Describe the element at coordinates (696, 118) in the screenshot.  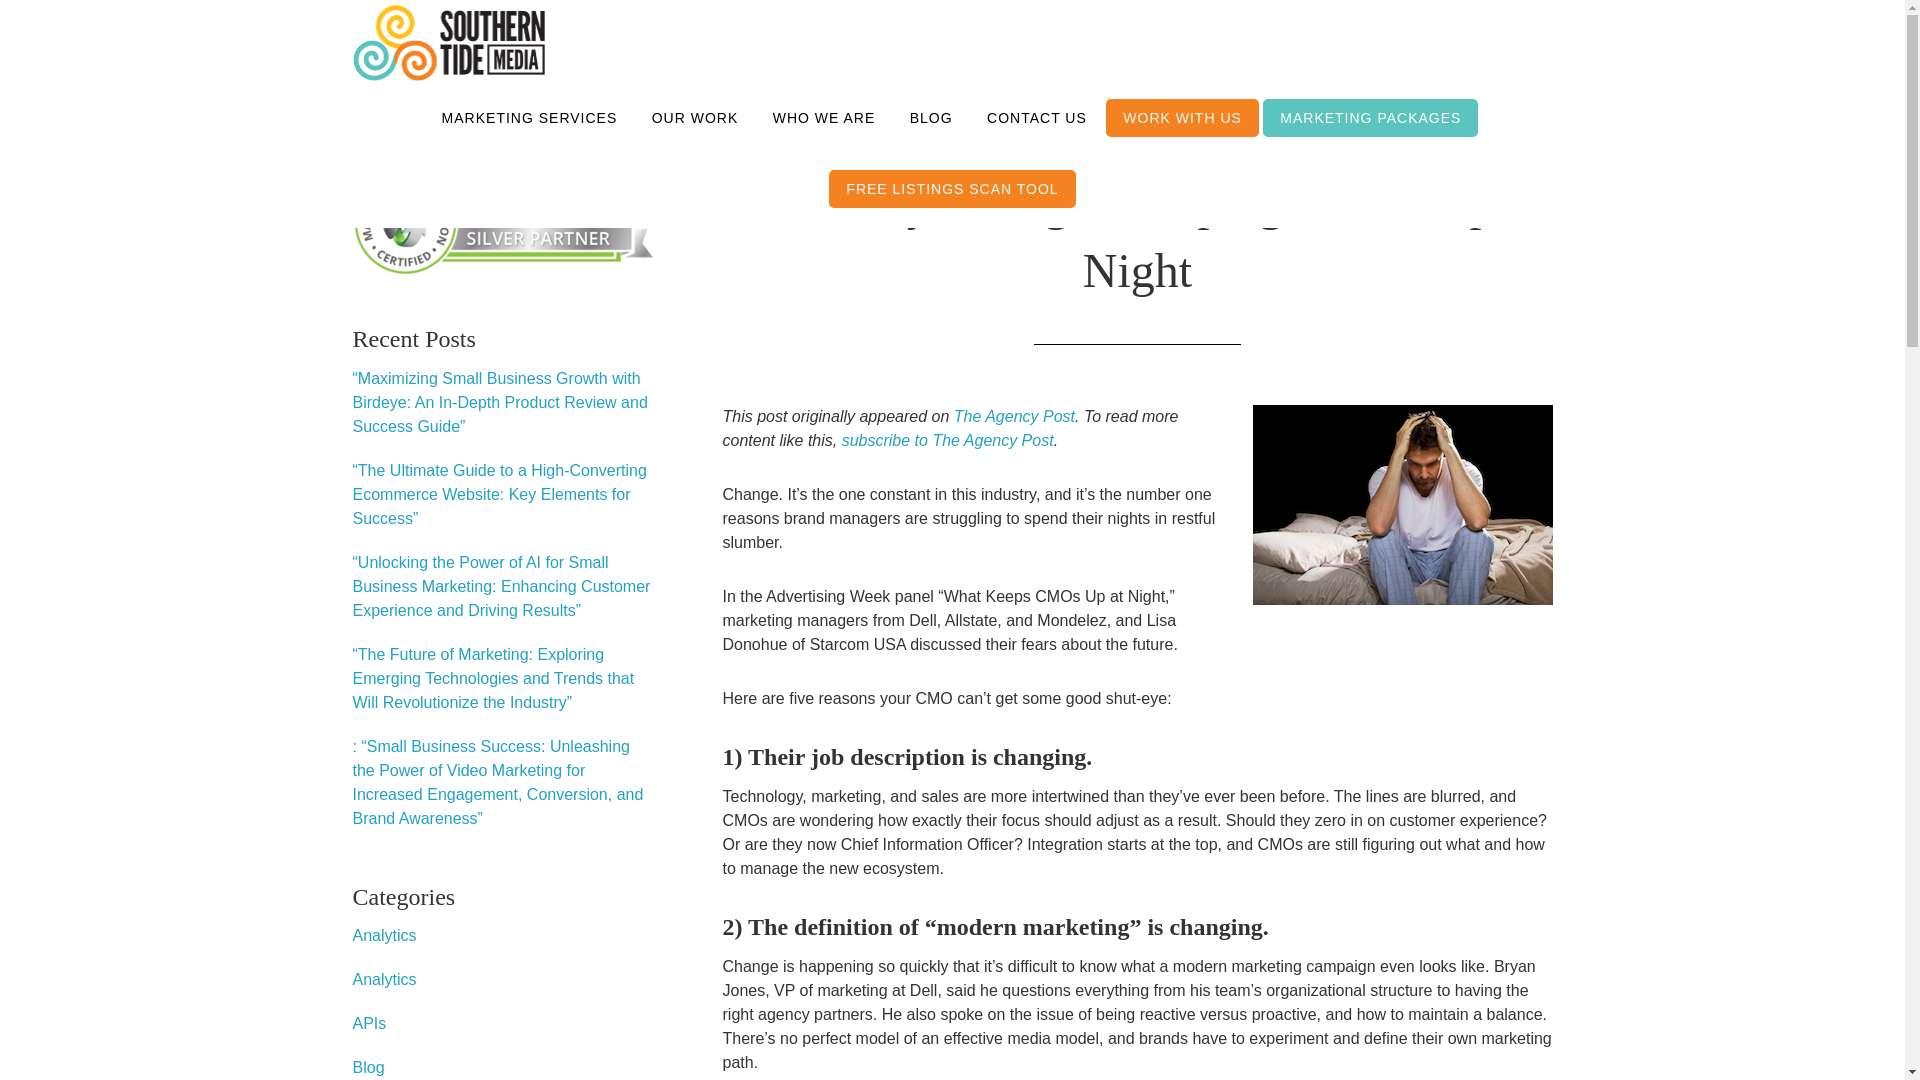
I see `OUR WORK` at that location.